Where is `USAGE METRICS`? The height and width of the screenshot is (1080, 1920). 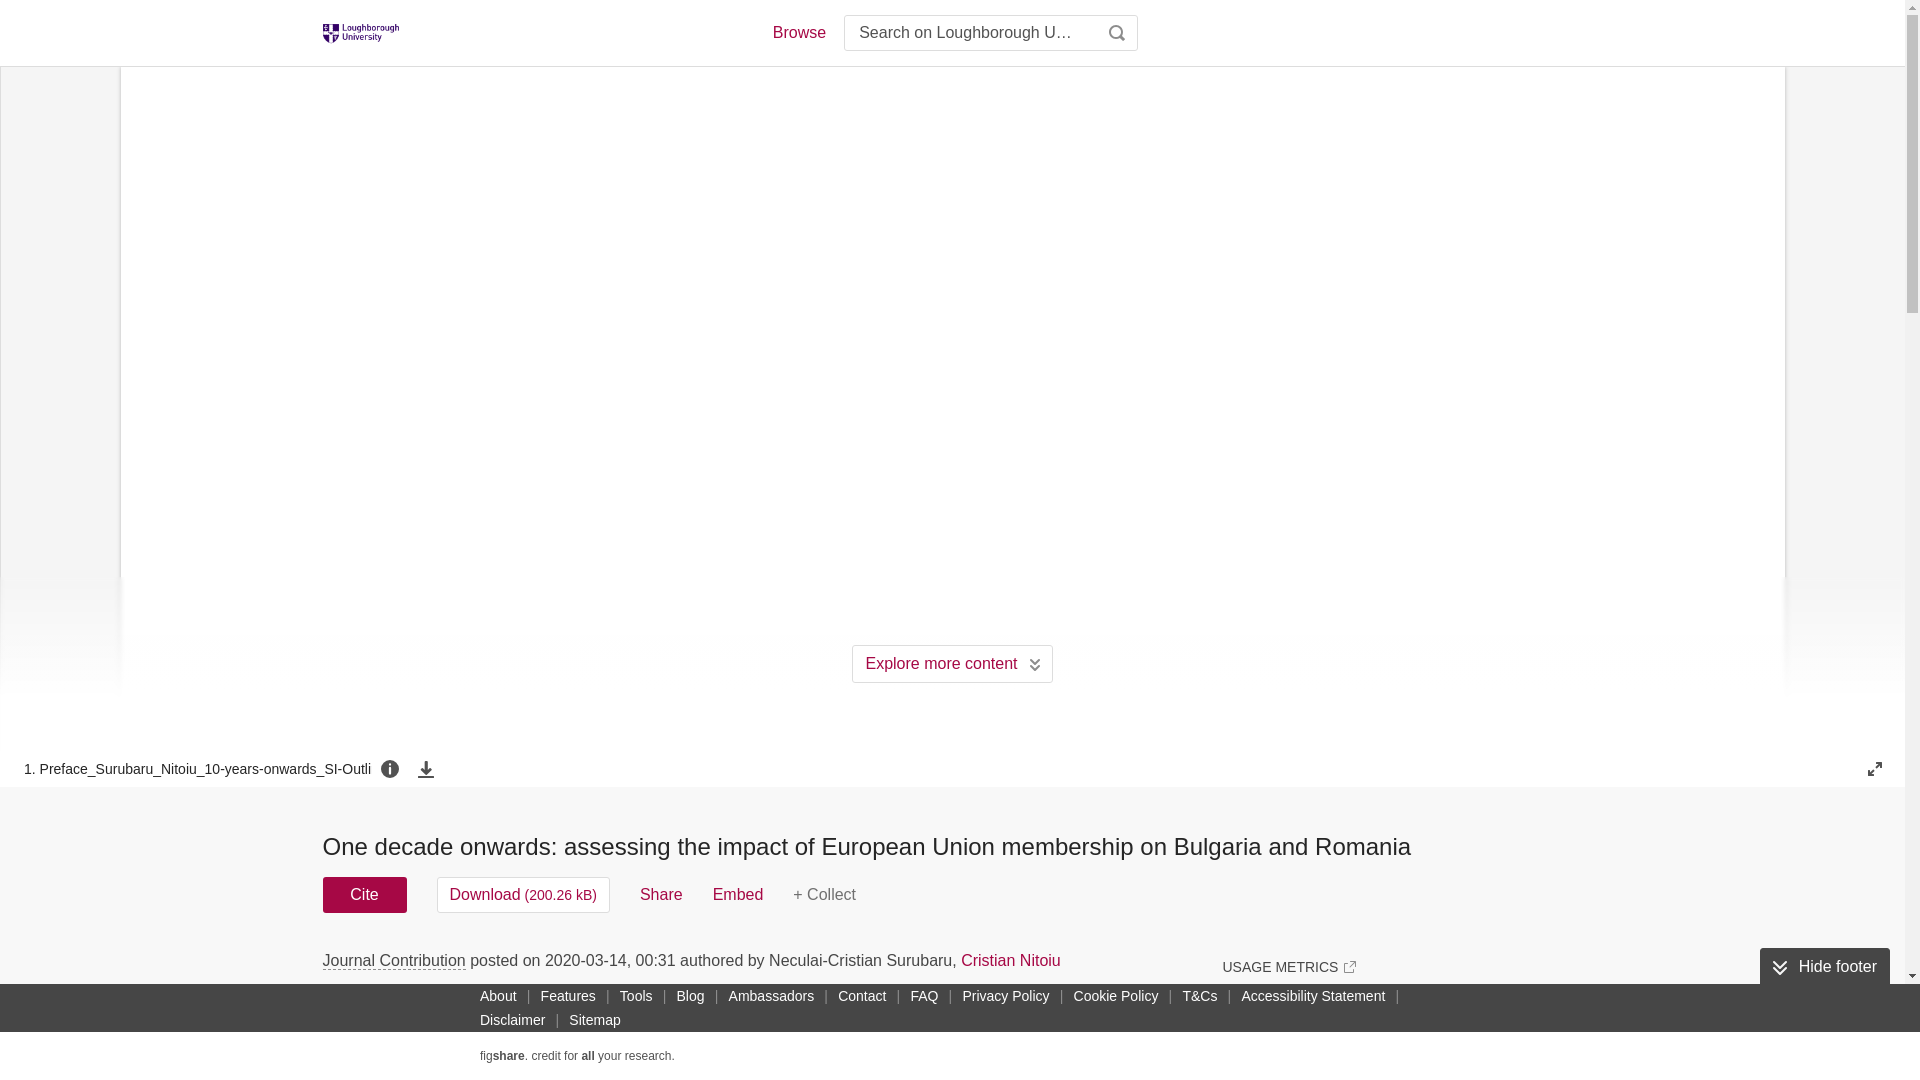
USAGE METRICS is located at coordinates (1288, 966).